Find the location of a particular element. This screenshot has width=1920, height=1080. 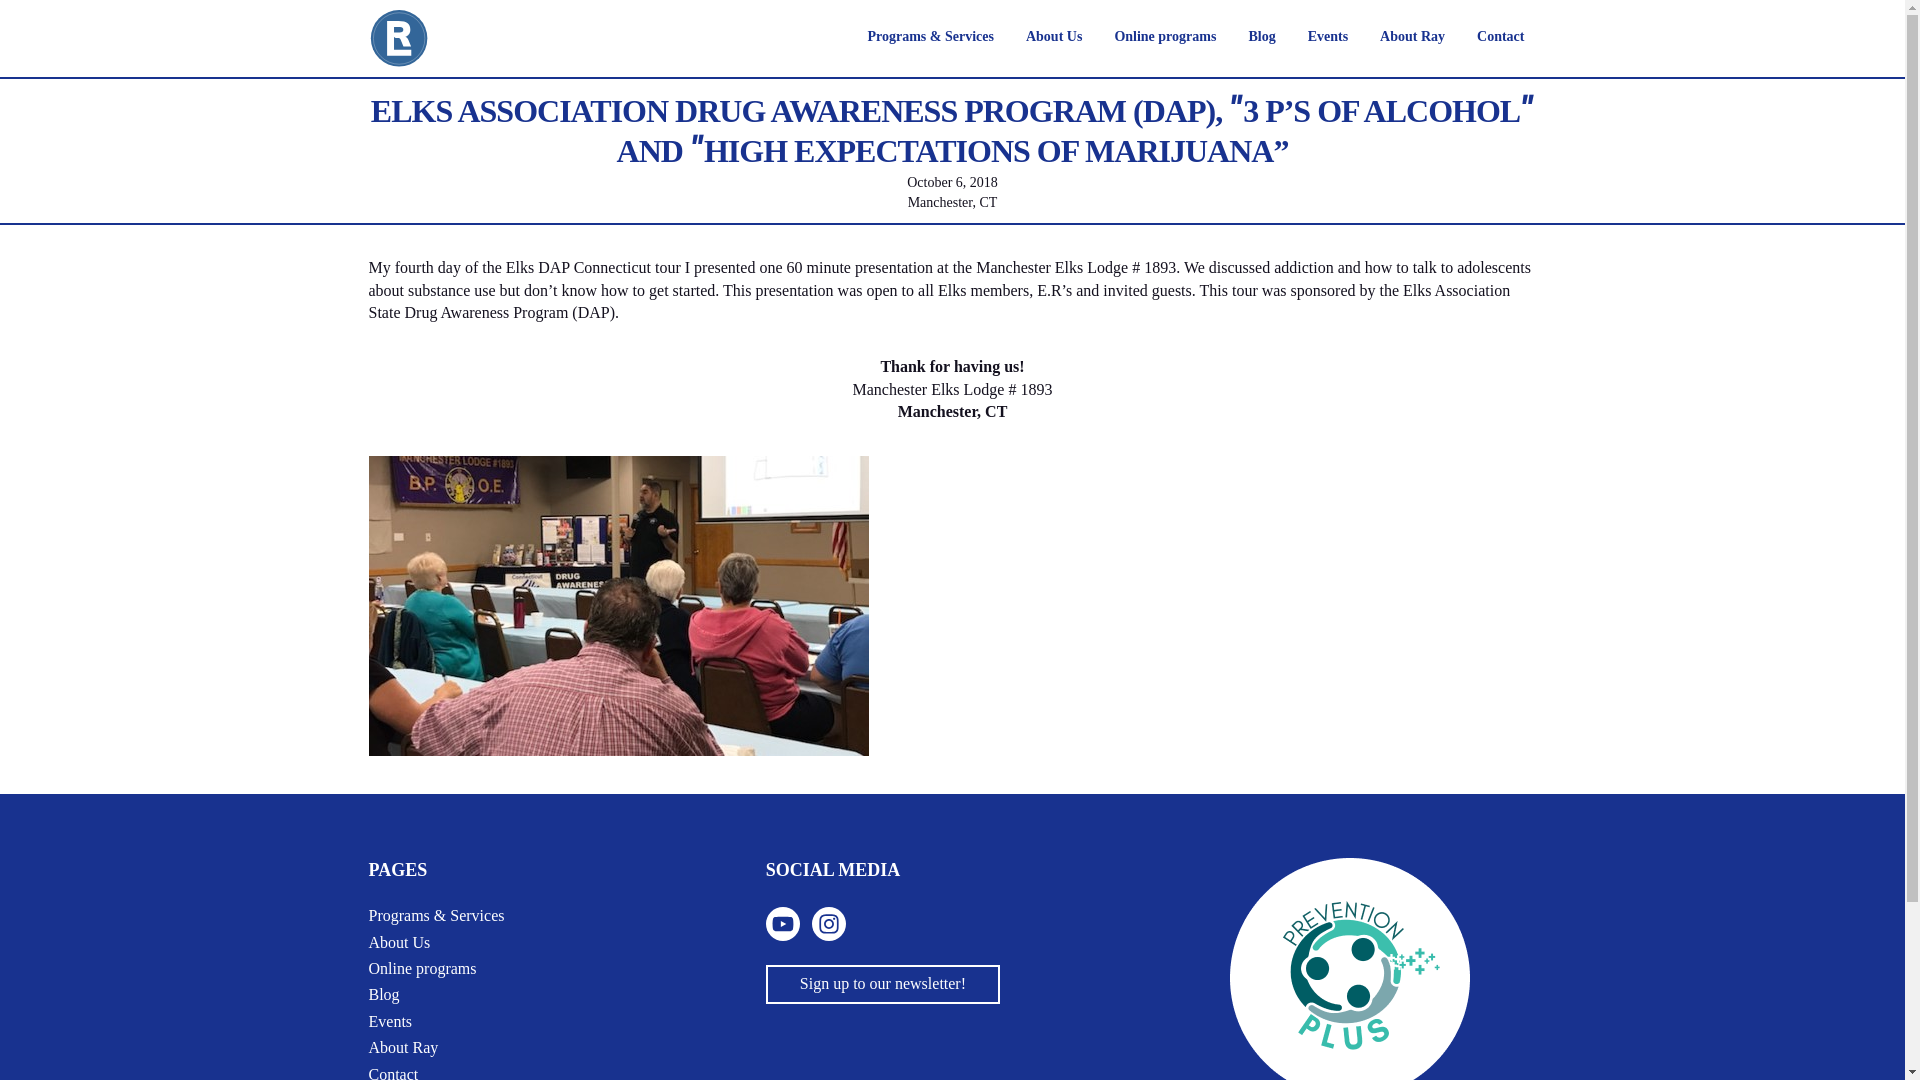

Sign up to our newsletter! is located at coordinates (883, 984).